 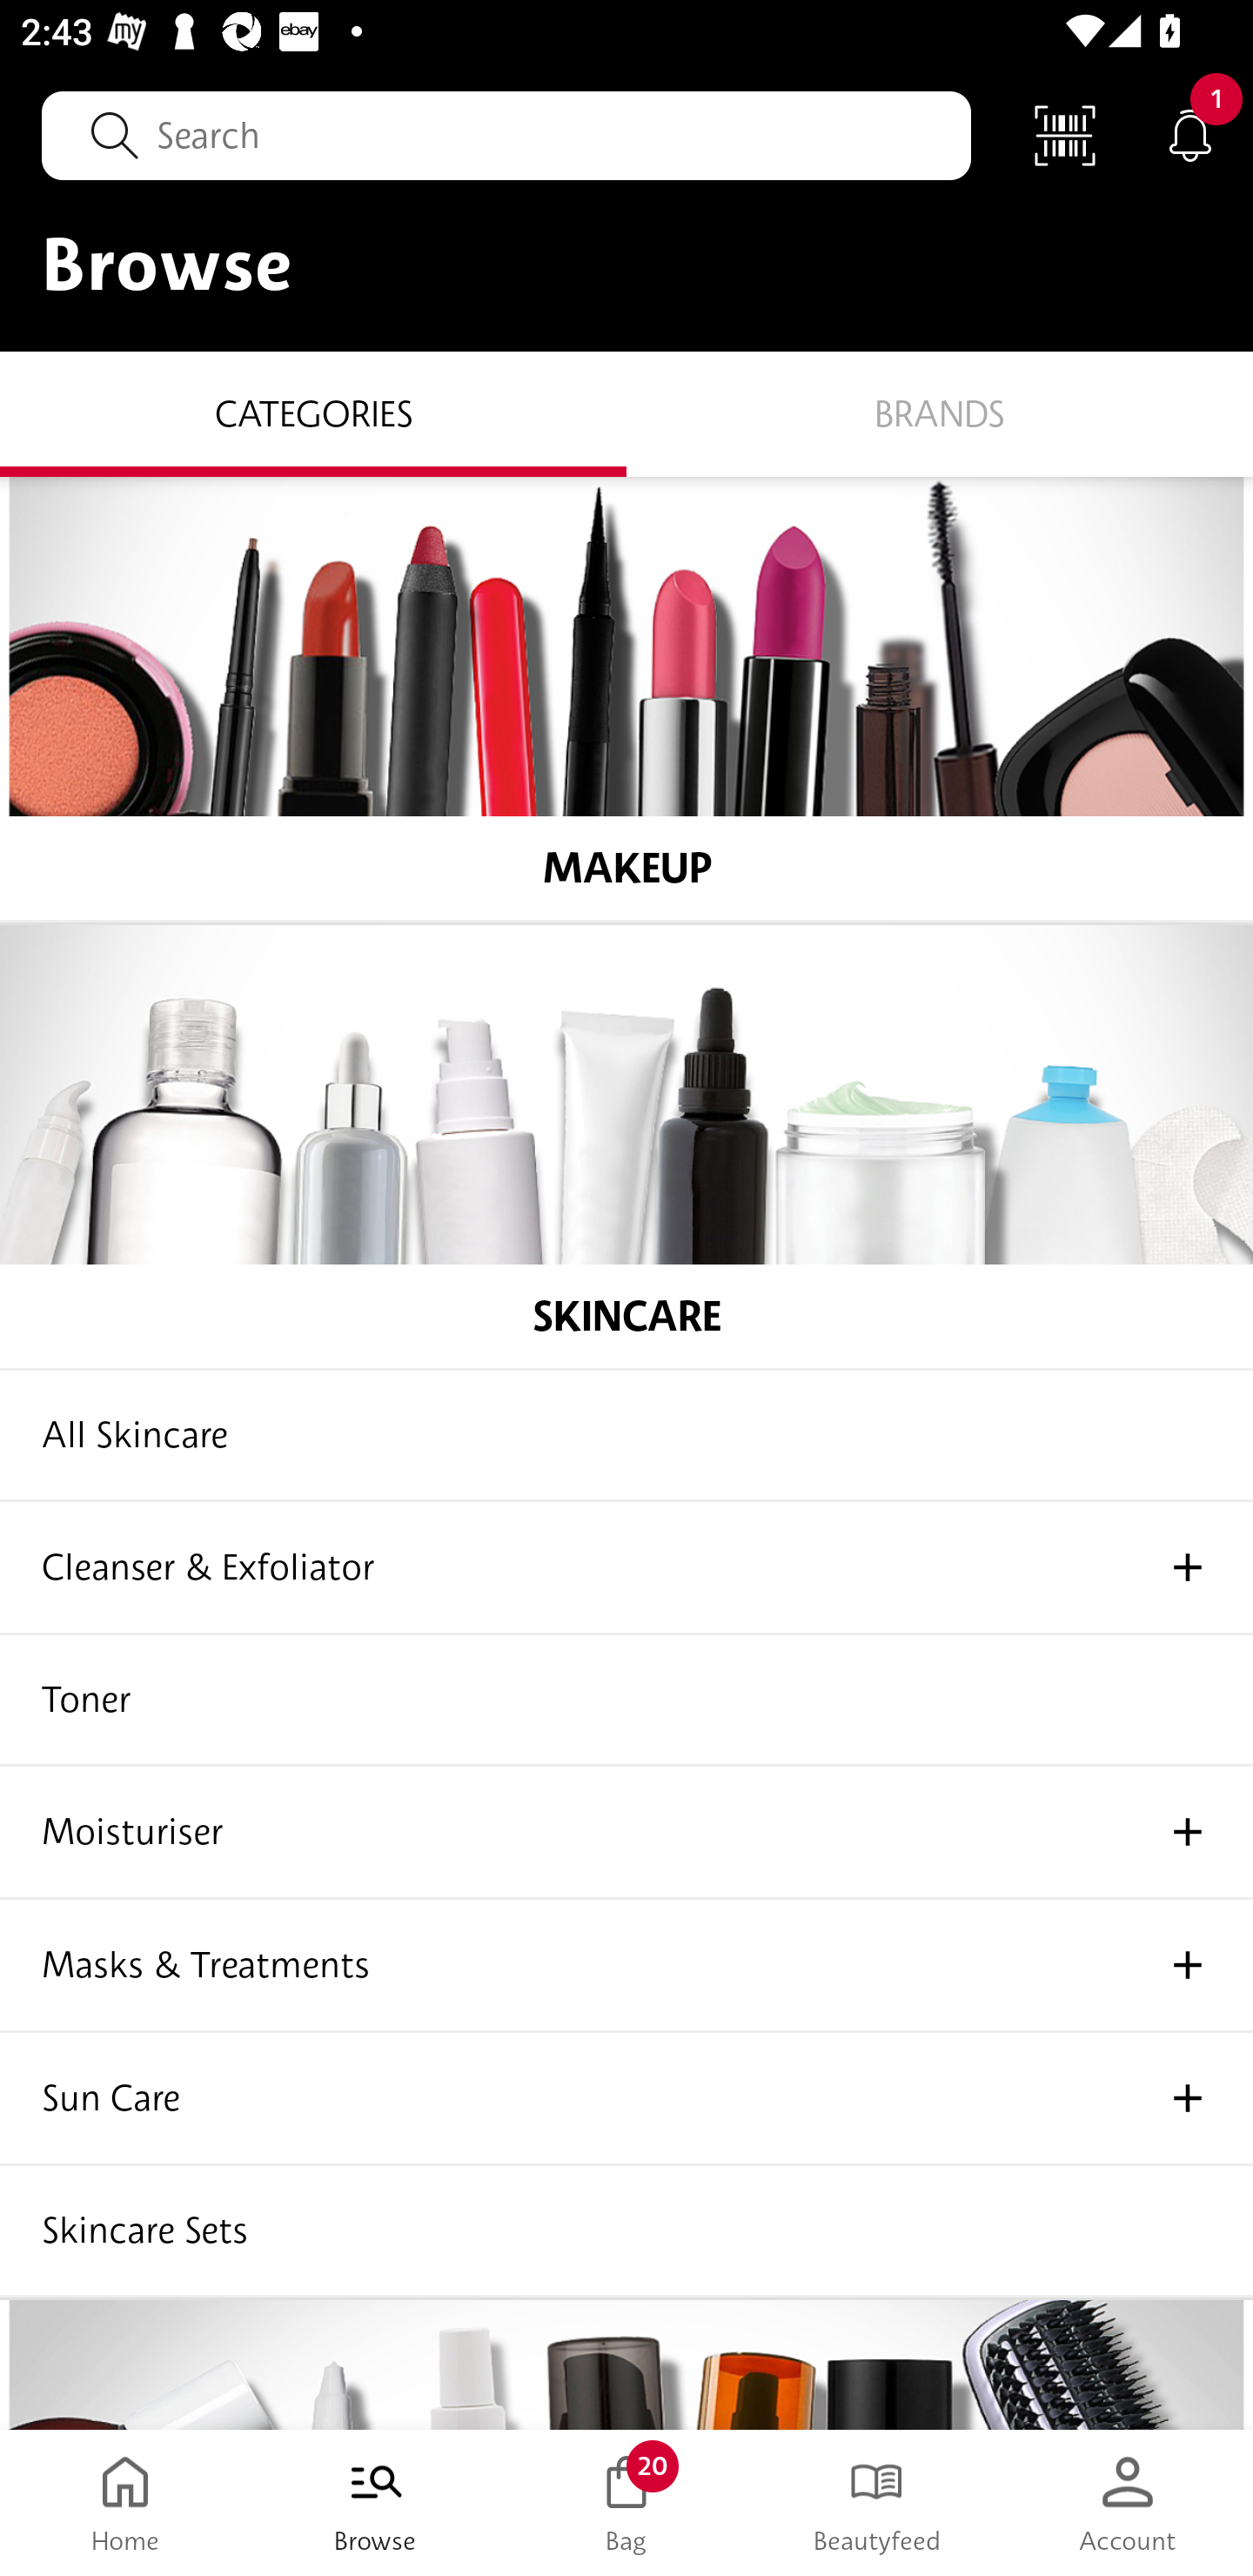 What do you see at coordinates (125, 2503) in the screenshot?
I see `Home` at bounding box center [125, 2503].